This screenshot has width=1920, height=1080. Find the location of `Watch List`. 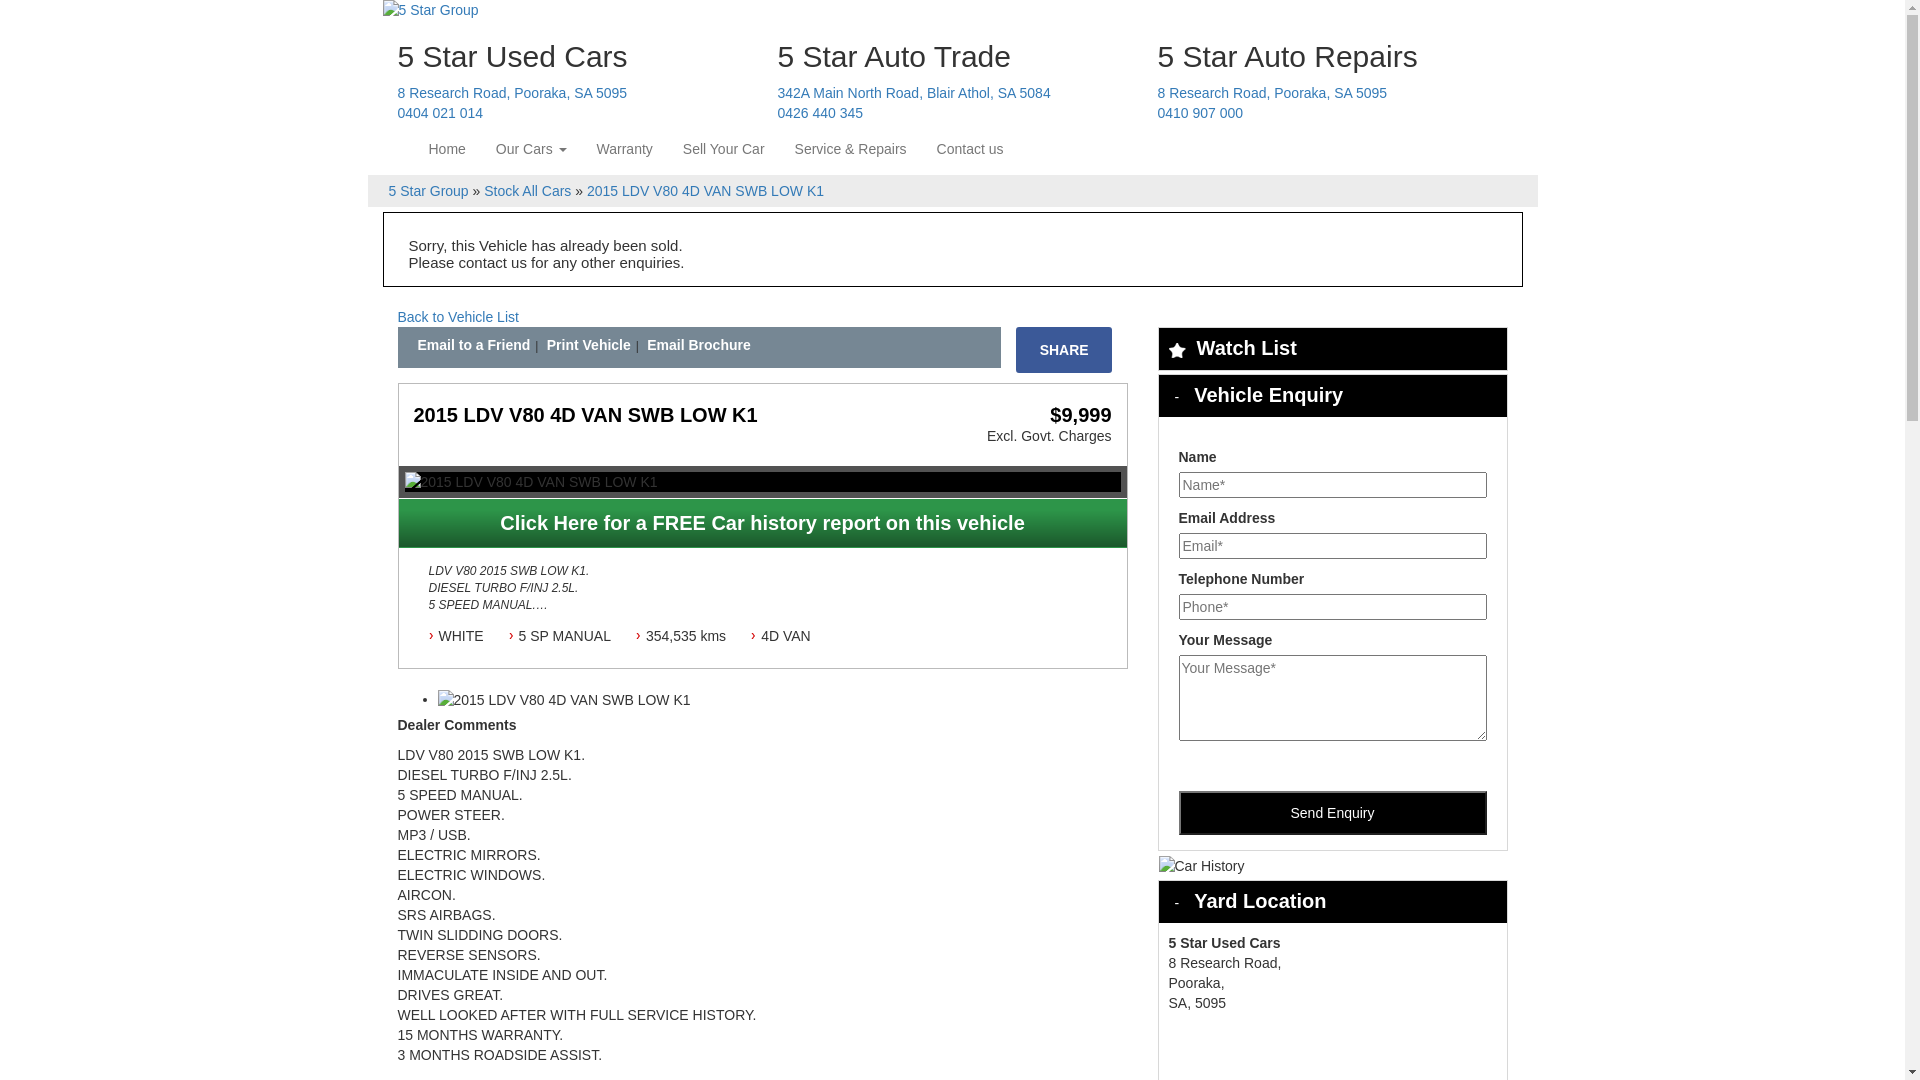

Watch List is located at coordinates (1246, 348).